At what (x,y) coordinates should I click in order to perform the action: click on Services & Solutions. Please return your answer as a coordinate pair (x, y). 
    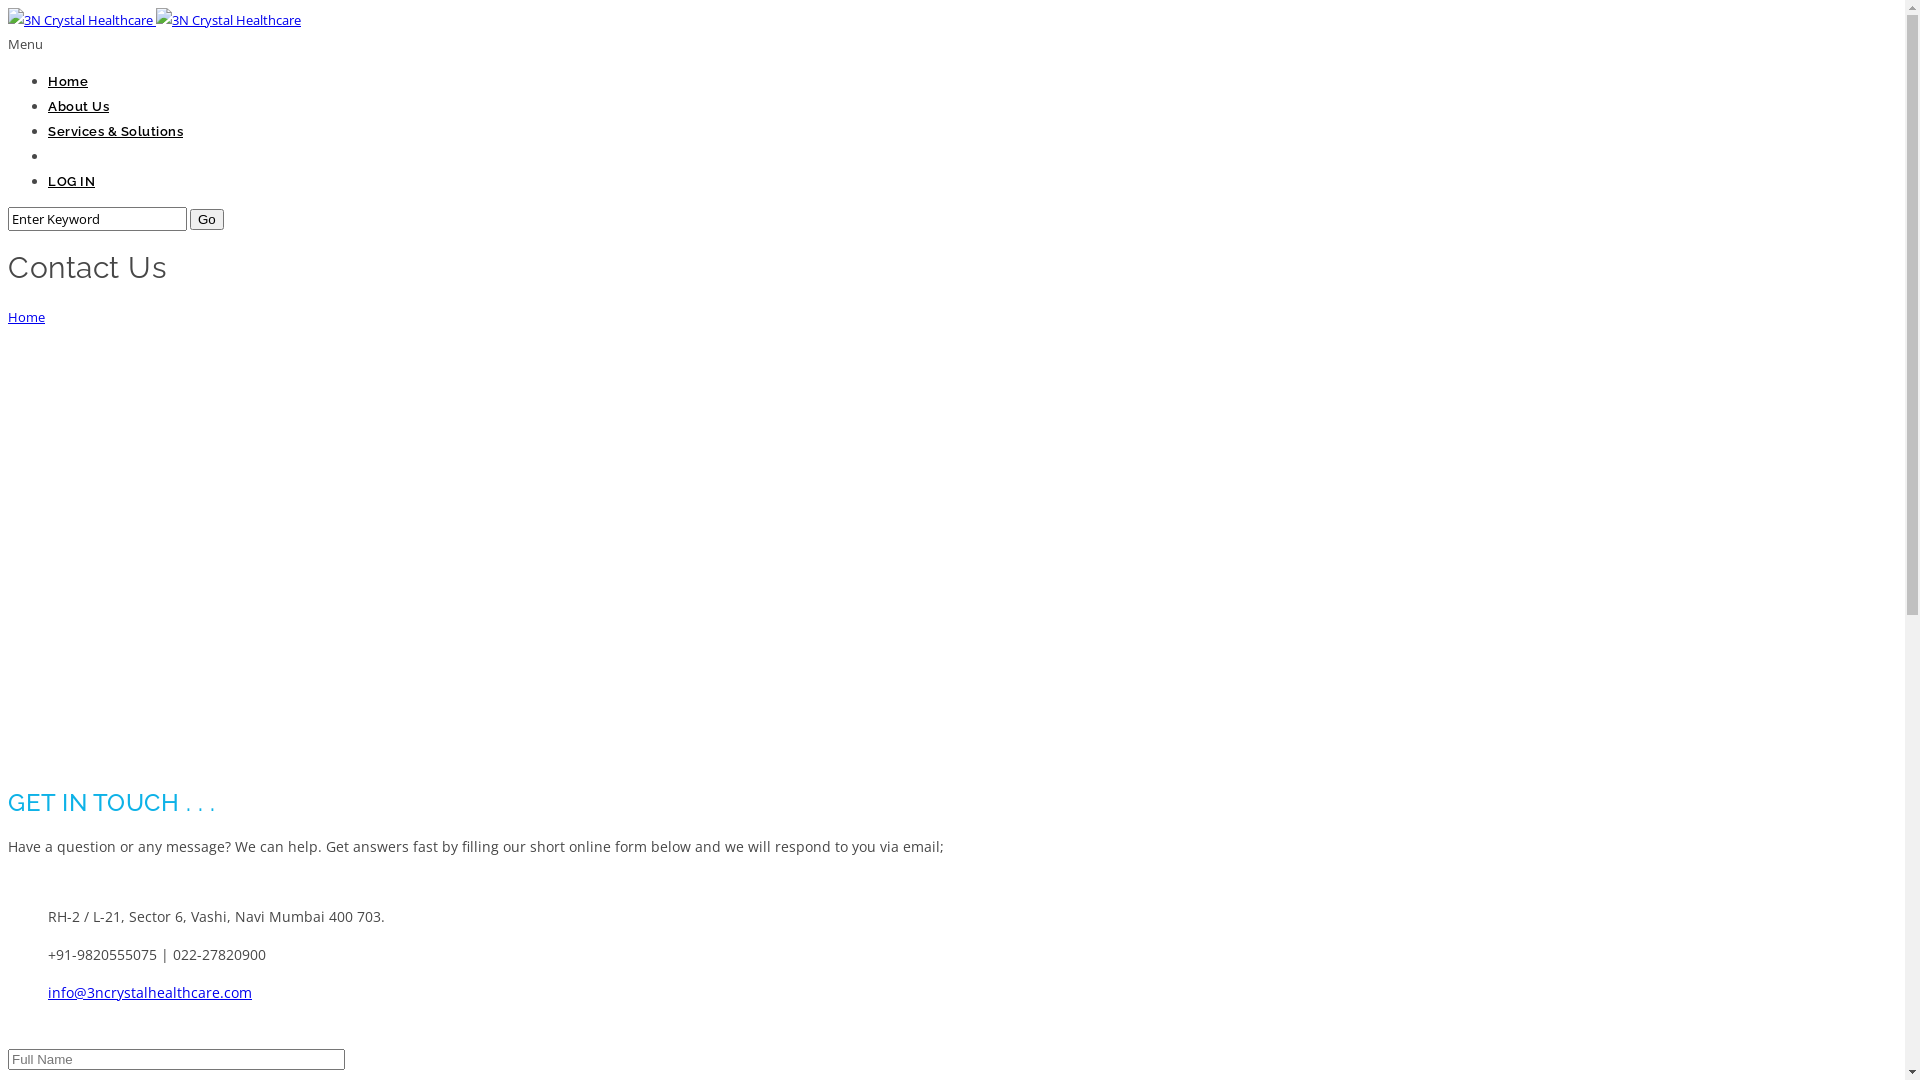
    Looking at the image, I should click on (116, 132).